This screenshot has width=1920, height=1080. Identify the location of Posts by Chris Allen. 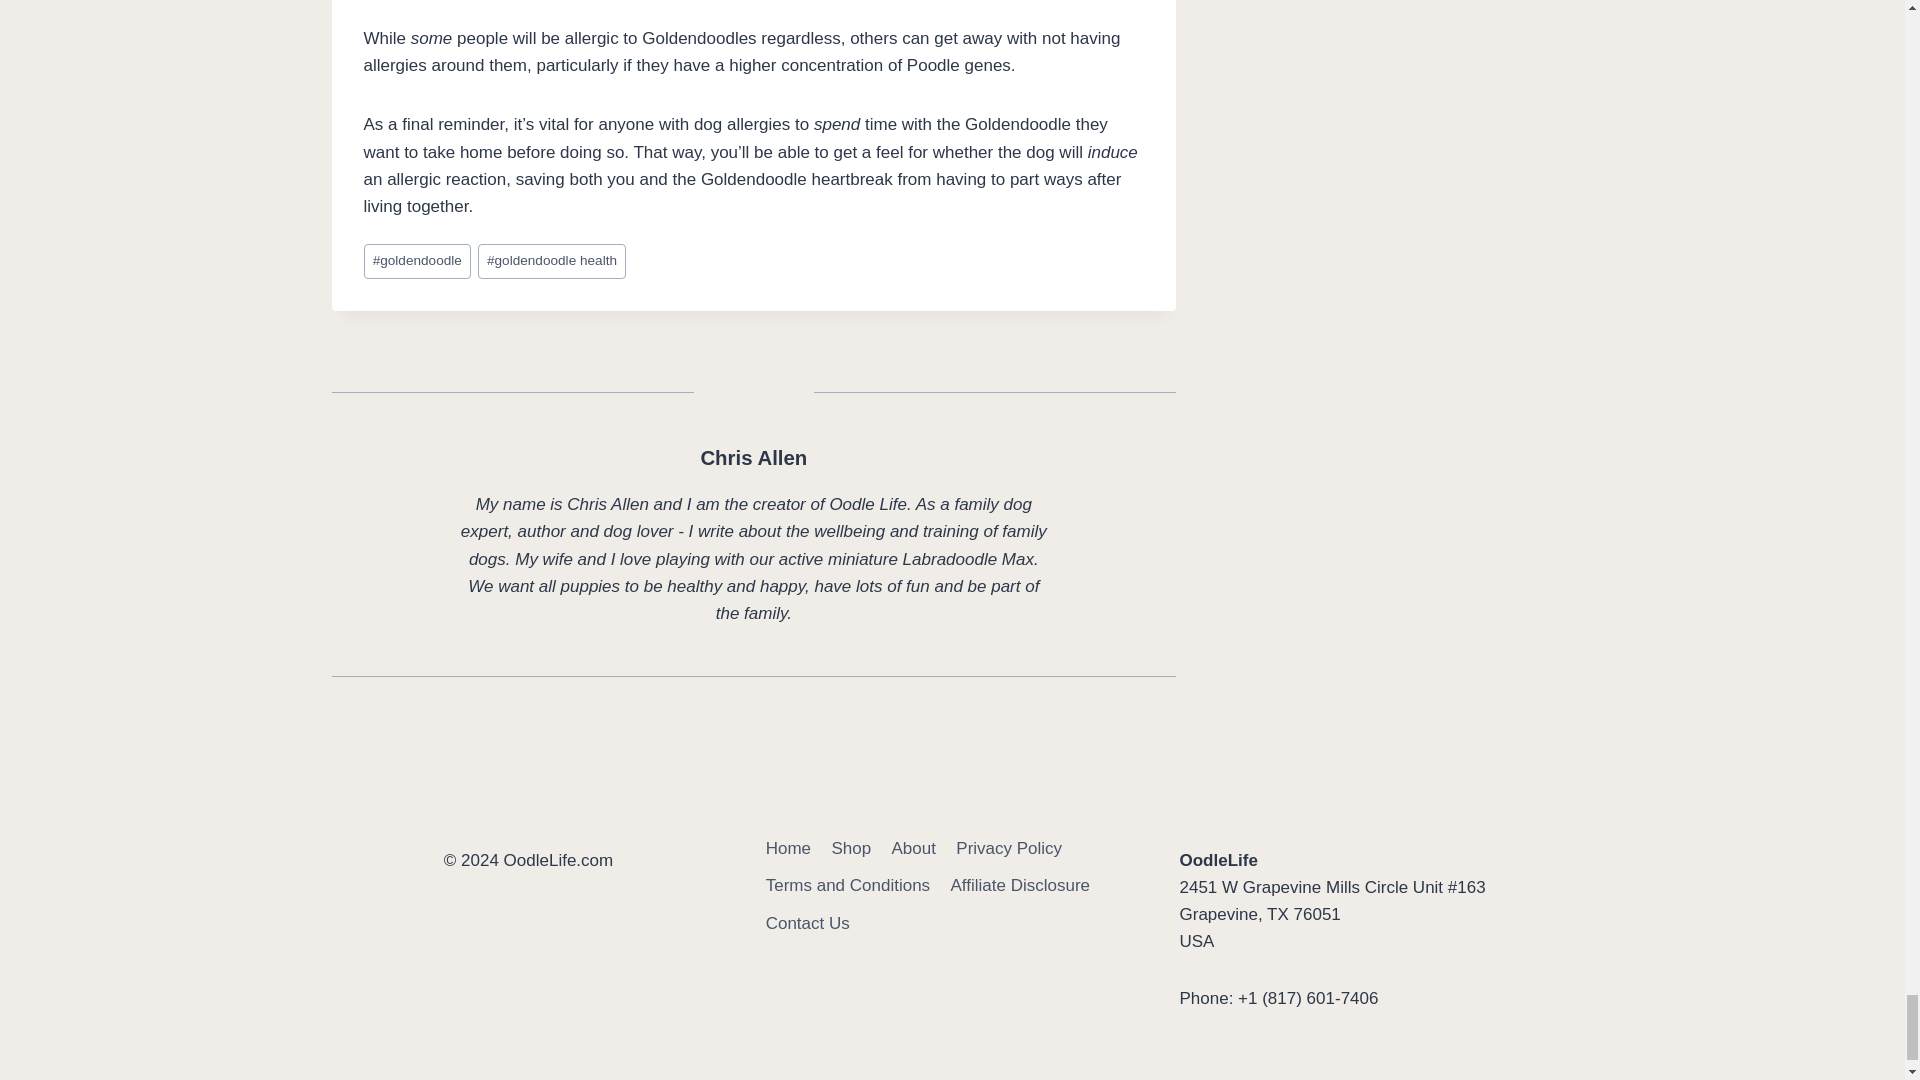
(753, 458).